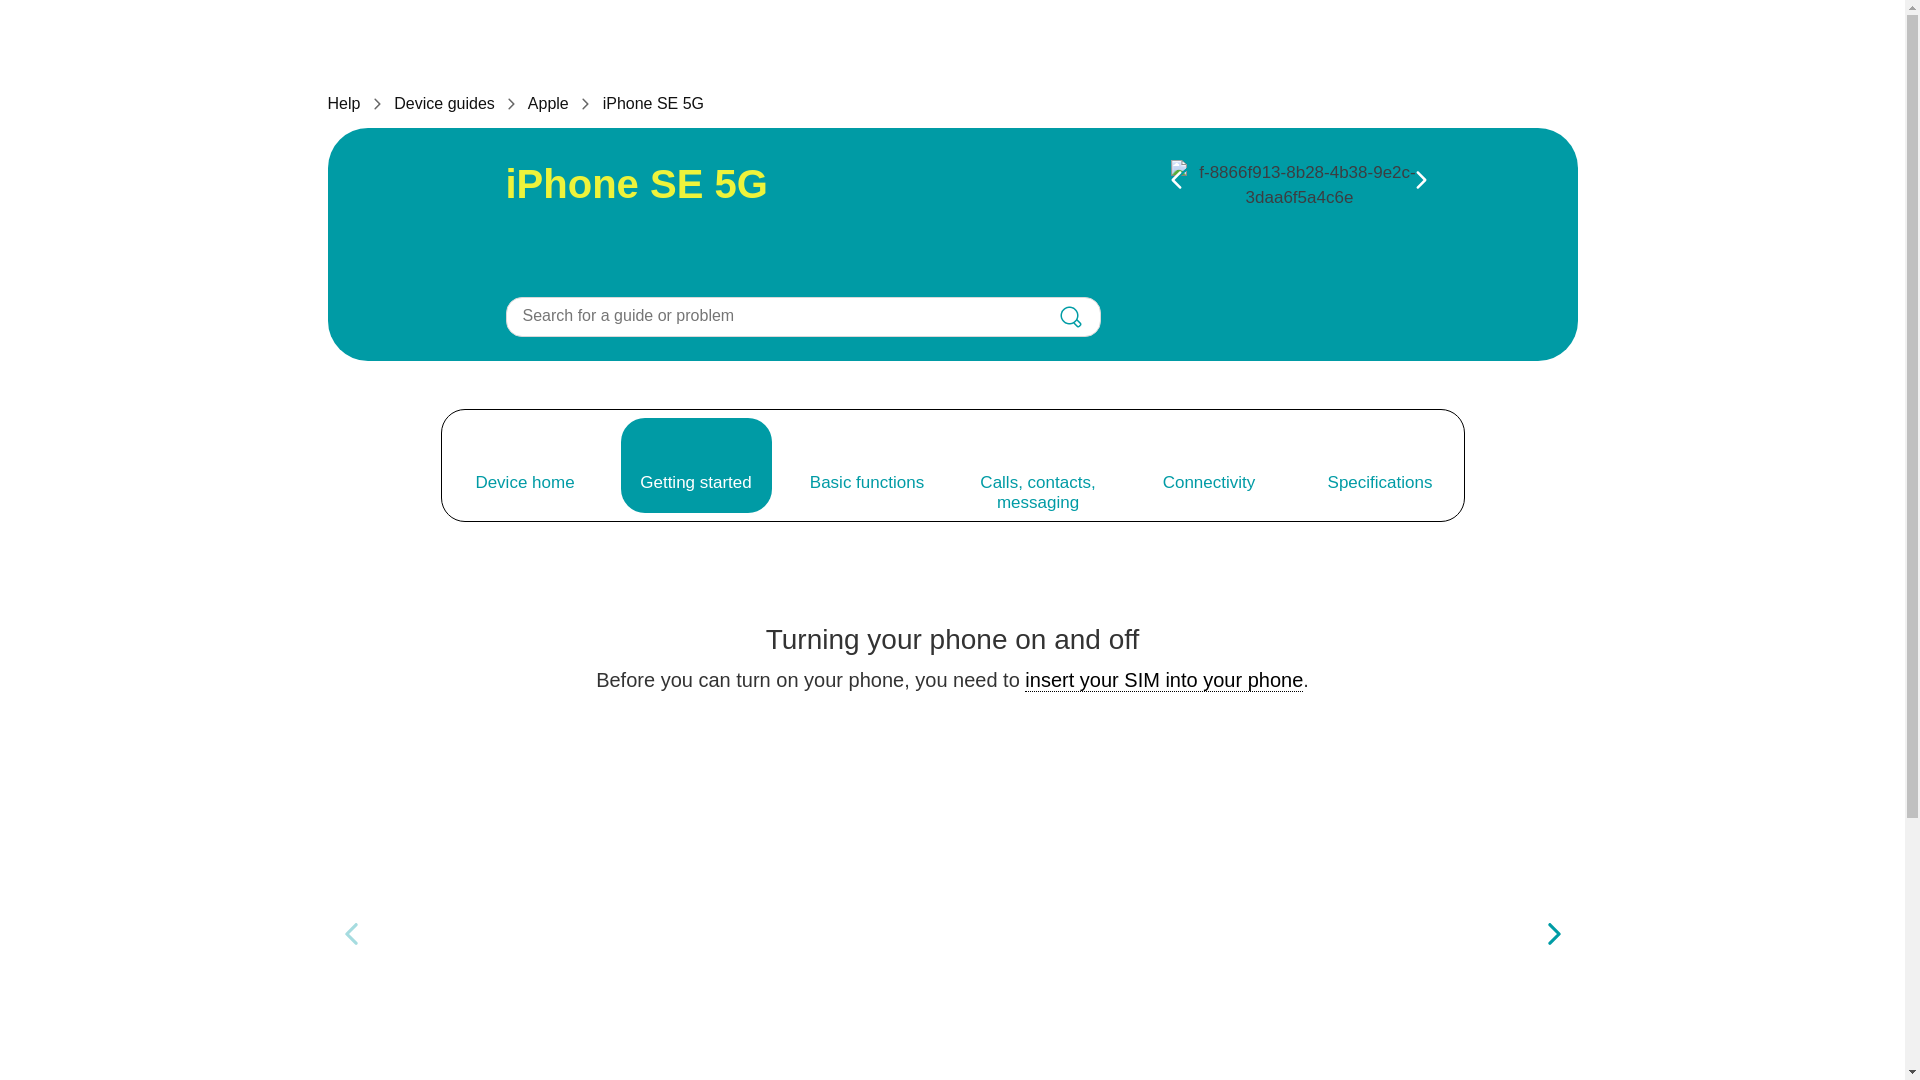  I want to click on Device guides, so click(444, 104).